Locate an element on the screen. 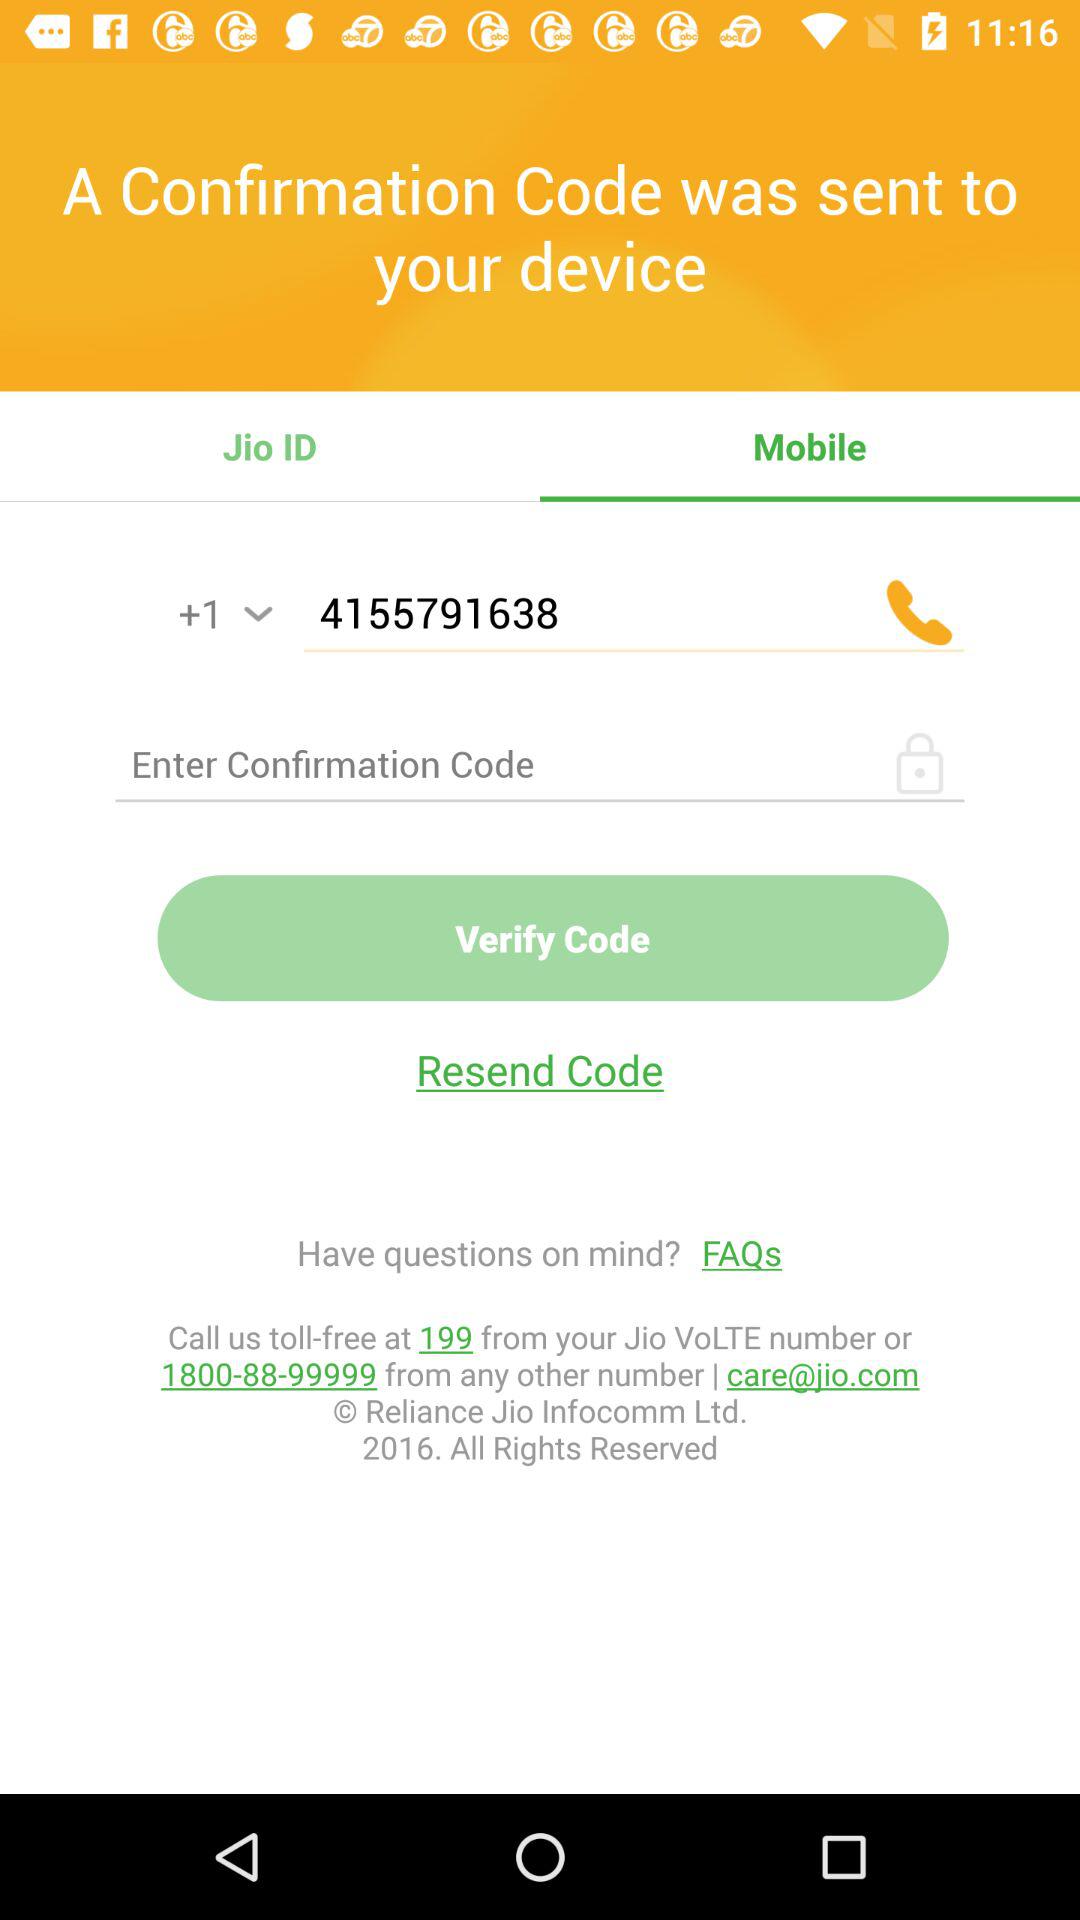 The image size is (1080, 1920). conformation code option is located at coordinates (540, 763).